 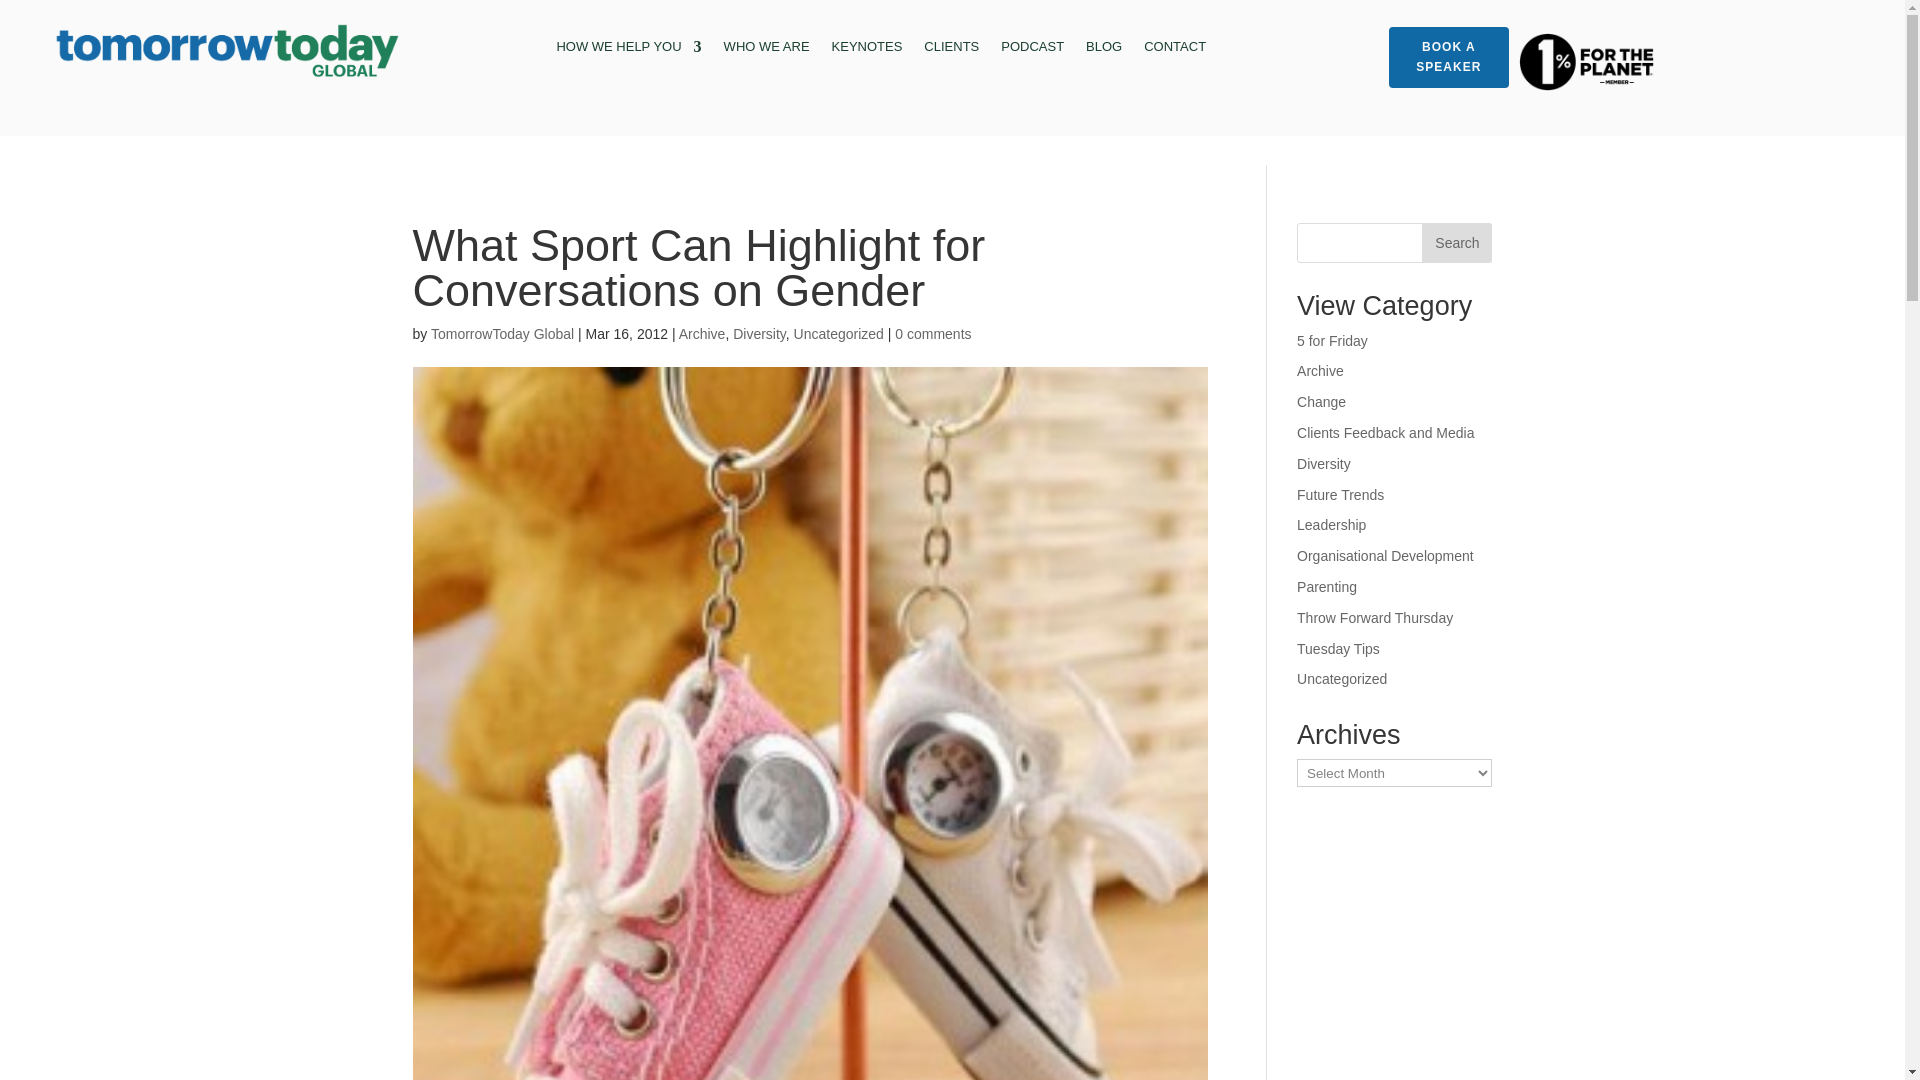 I want to click on 5 for Friday, so click(x=1332, y=340).